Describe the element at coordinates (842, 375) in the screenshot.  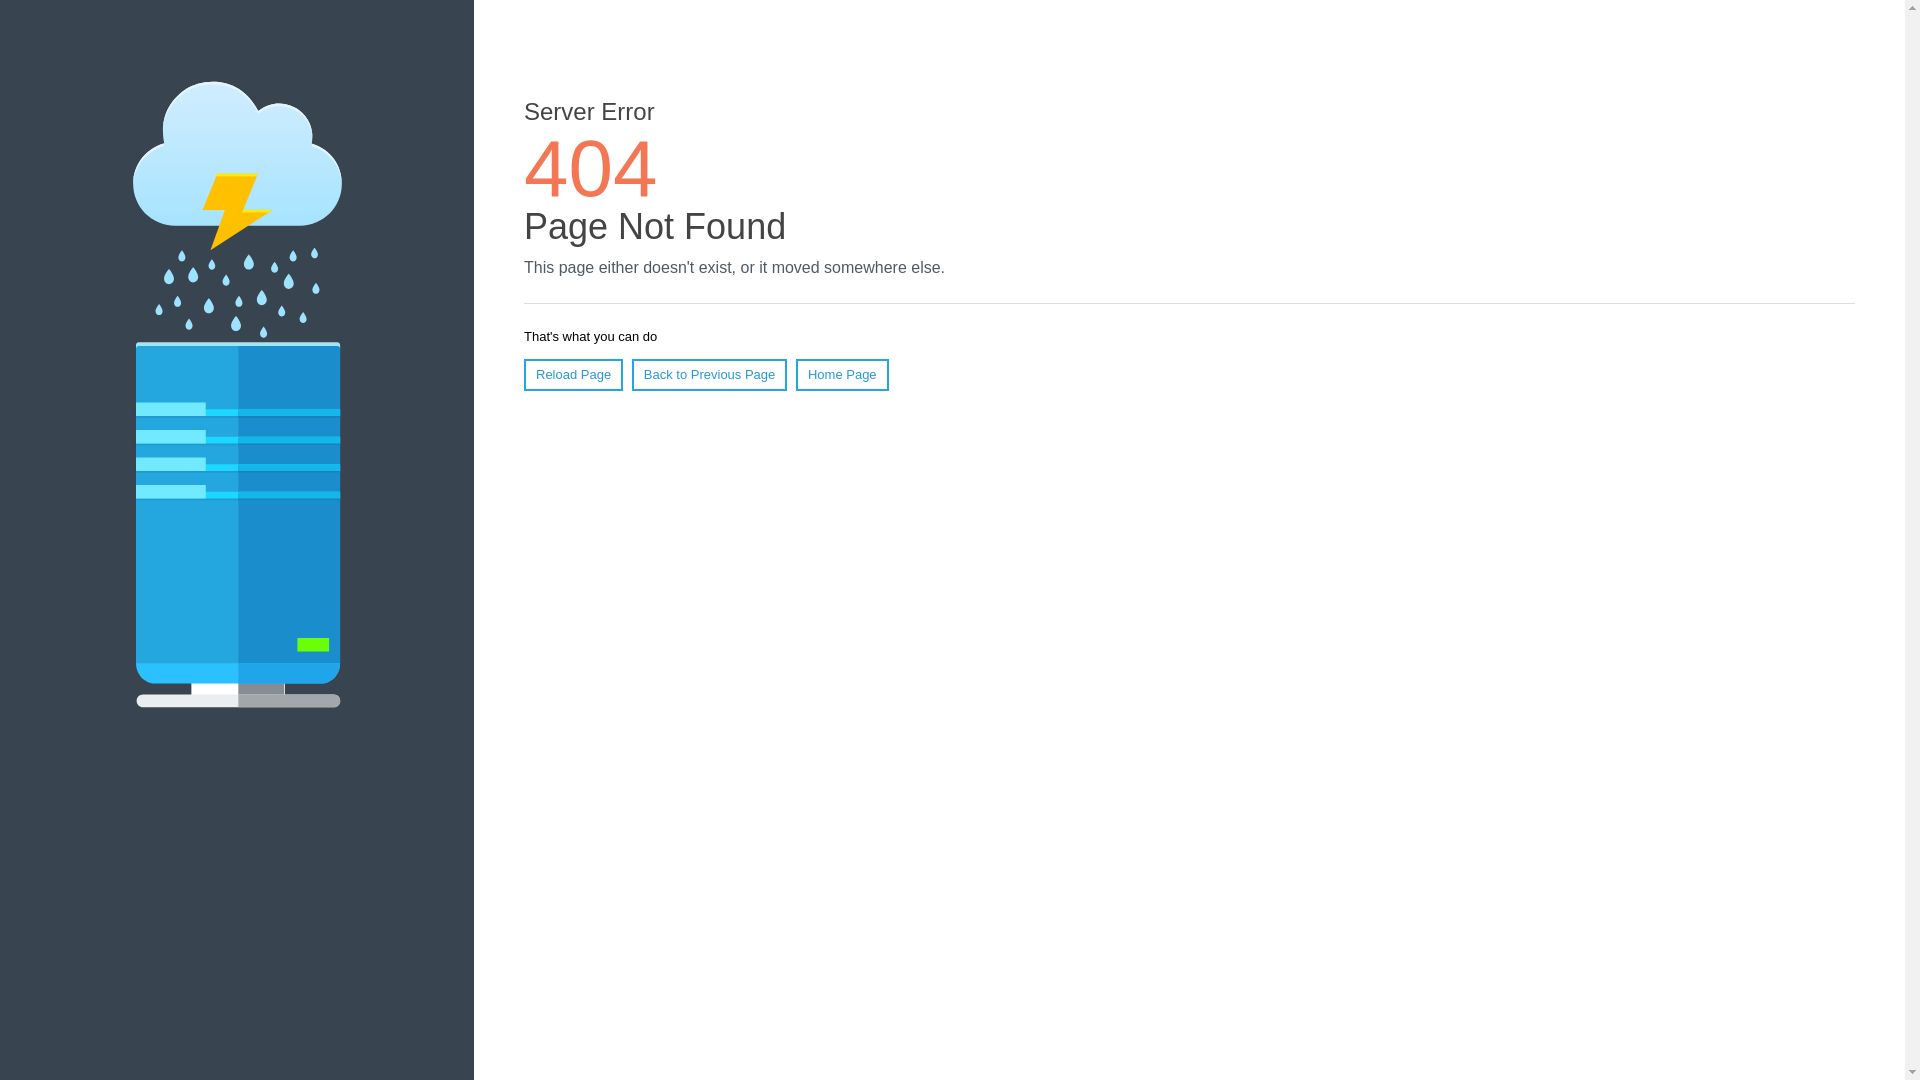
I see `Home Page` at that location.